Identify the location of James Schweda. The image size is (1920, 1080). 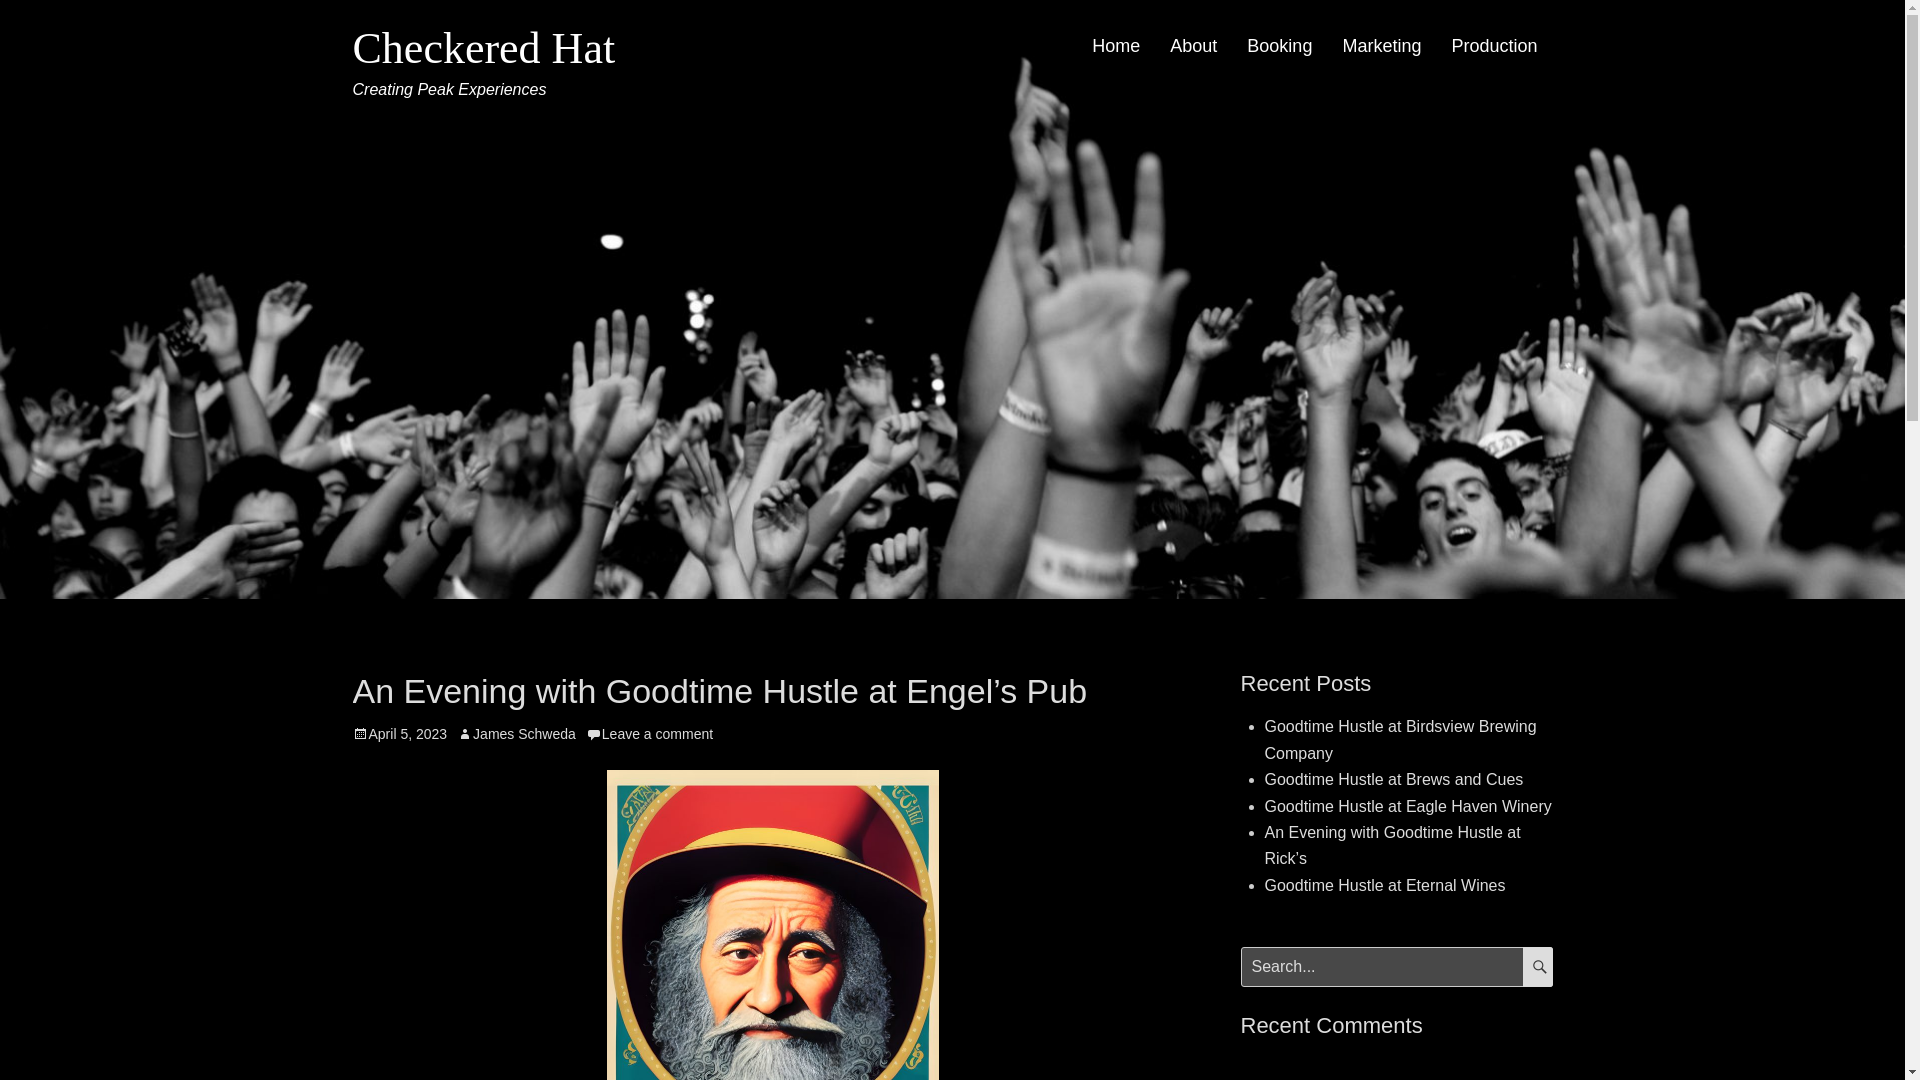
(516, 733).